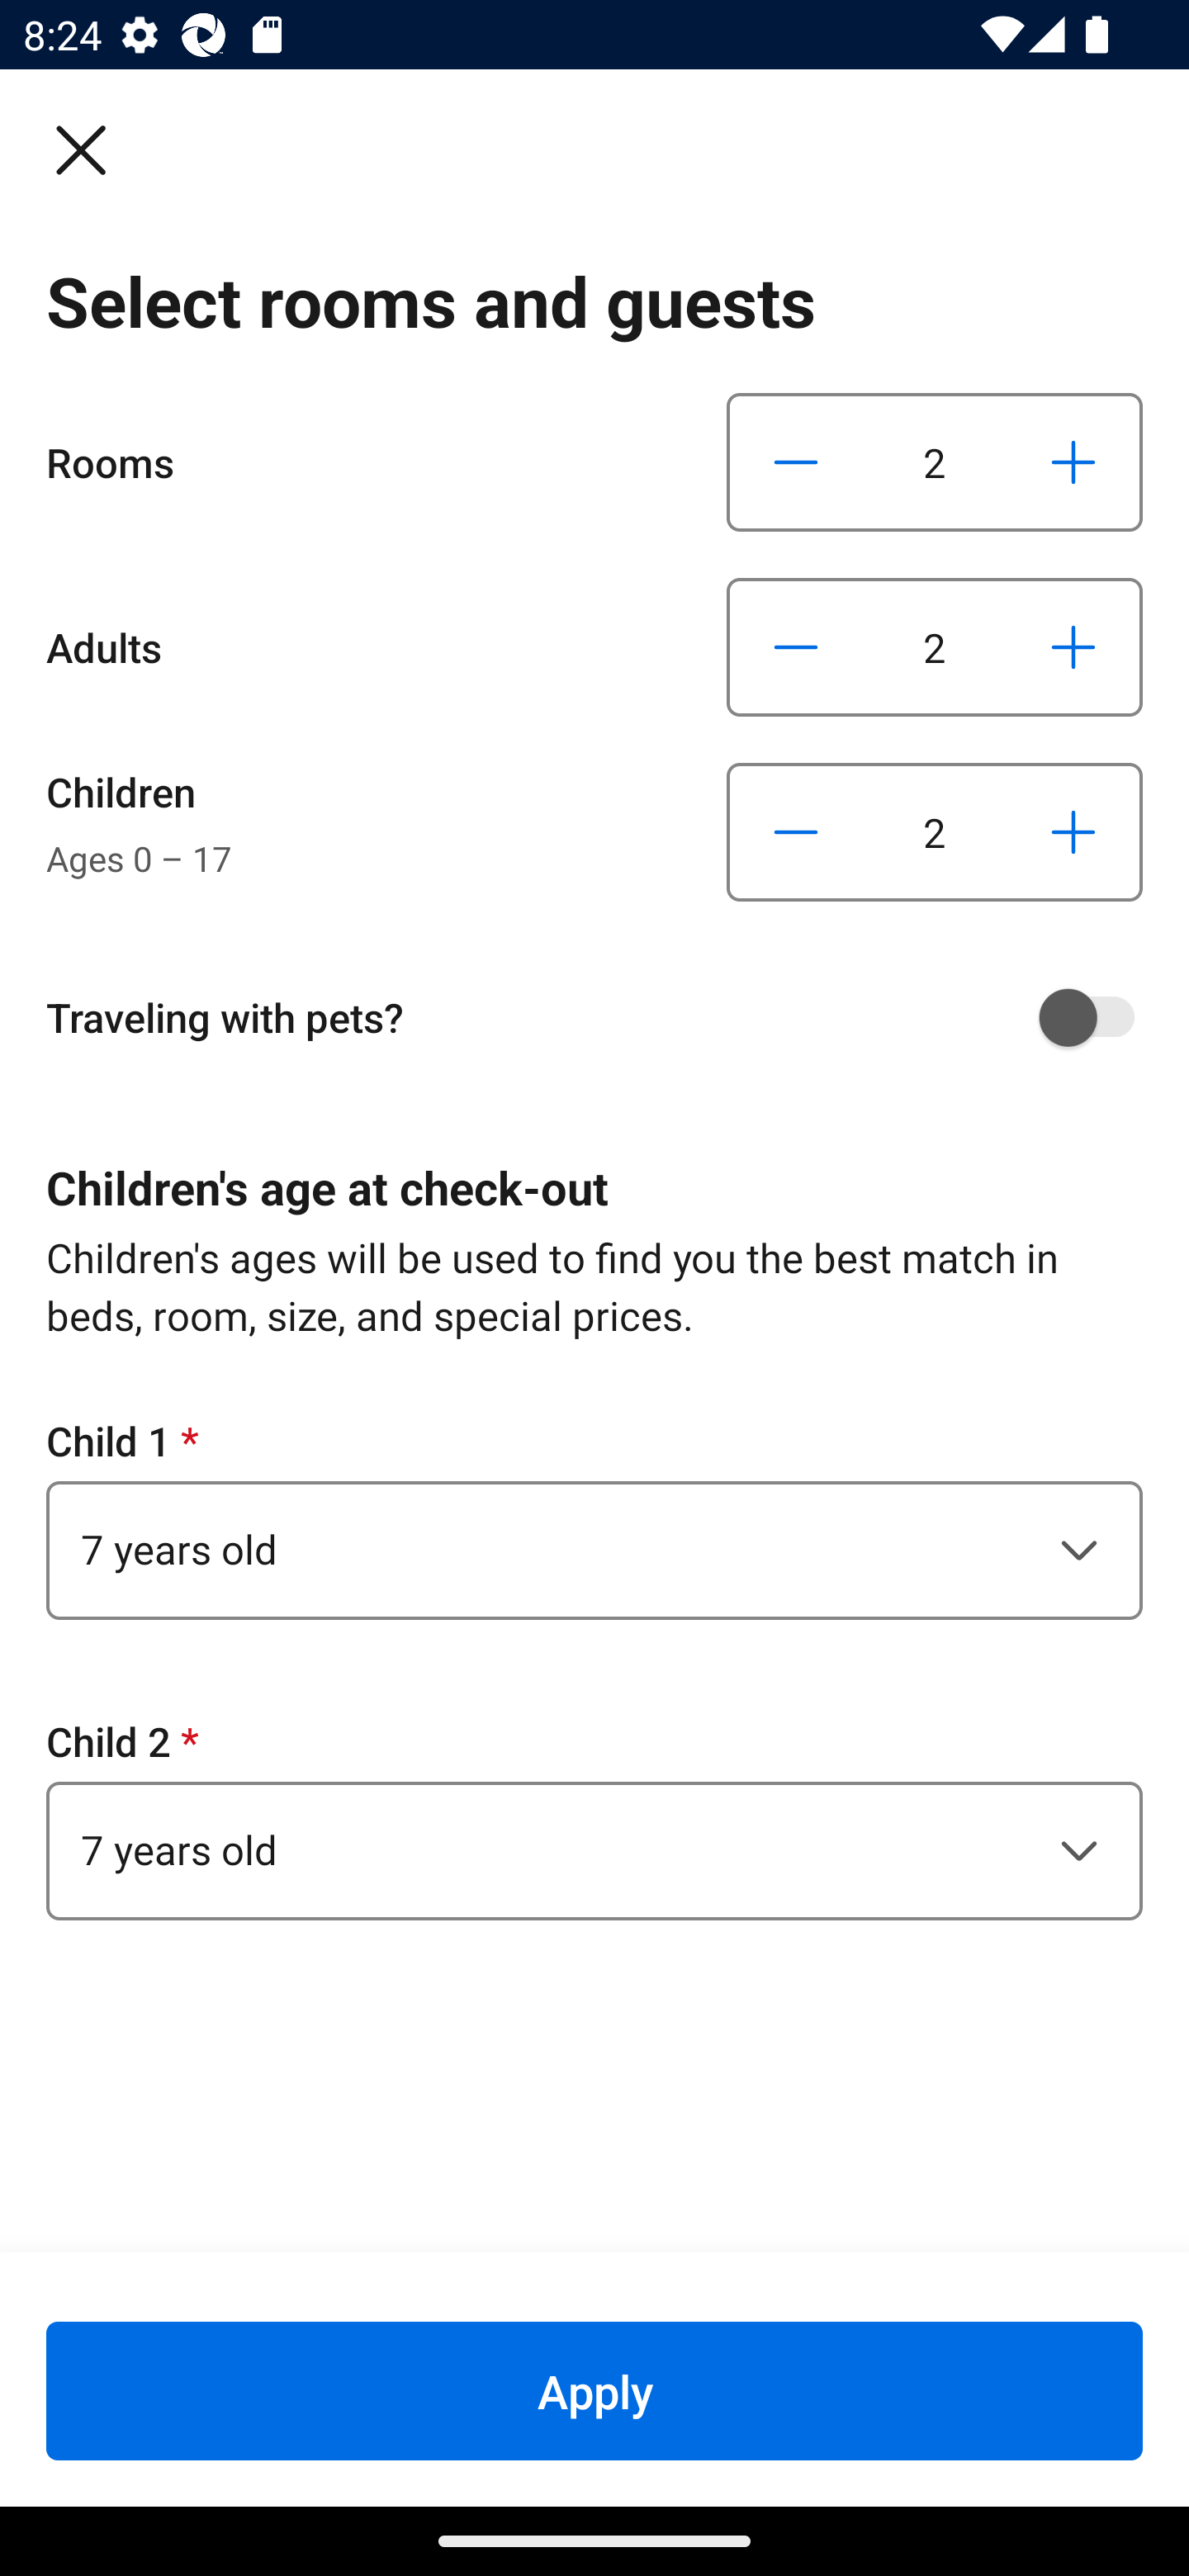  Describe the element at coordinates (606, 1017) in the screenshot. I see `Traveling with pets?` at that location.